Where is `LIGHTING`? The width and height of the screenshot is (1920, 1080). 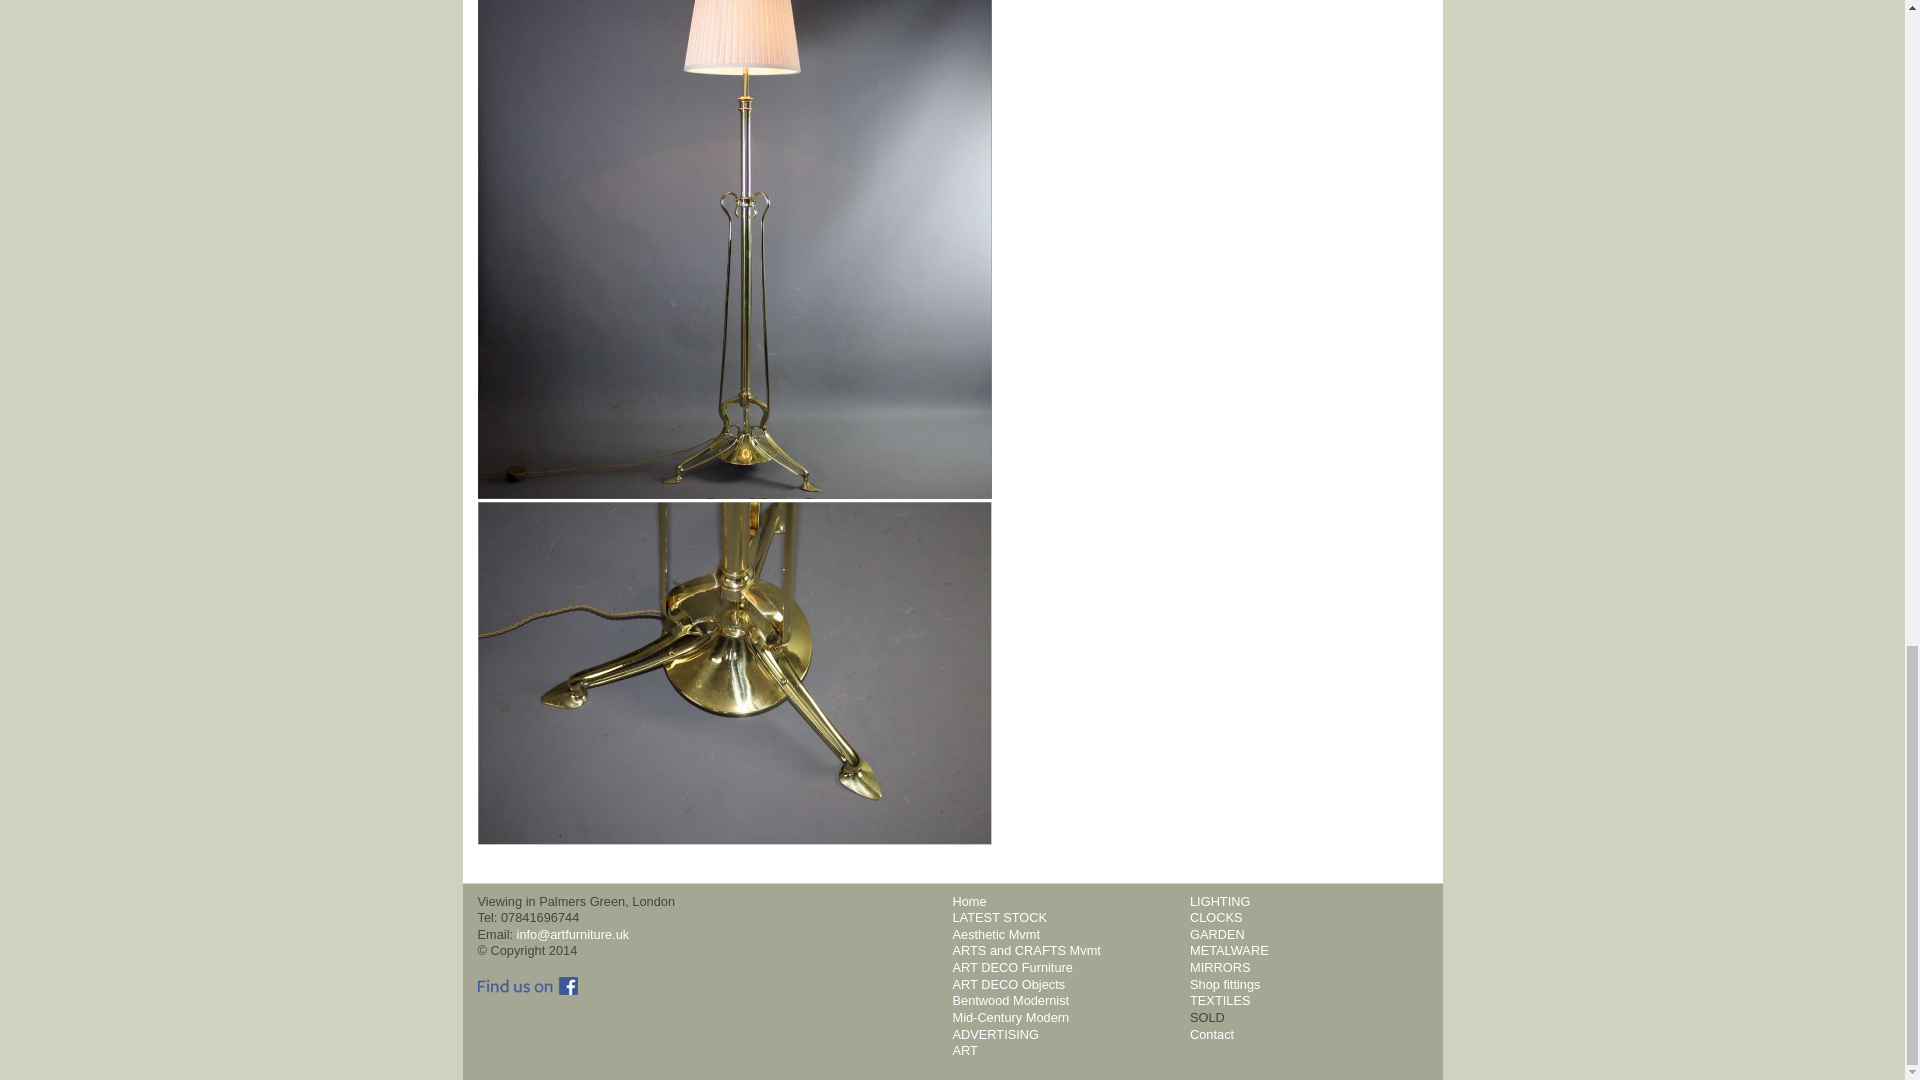 LIGHTING is located at coordinates (1220, 902).